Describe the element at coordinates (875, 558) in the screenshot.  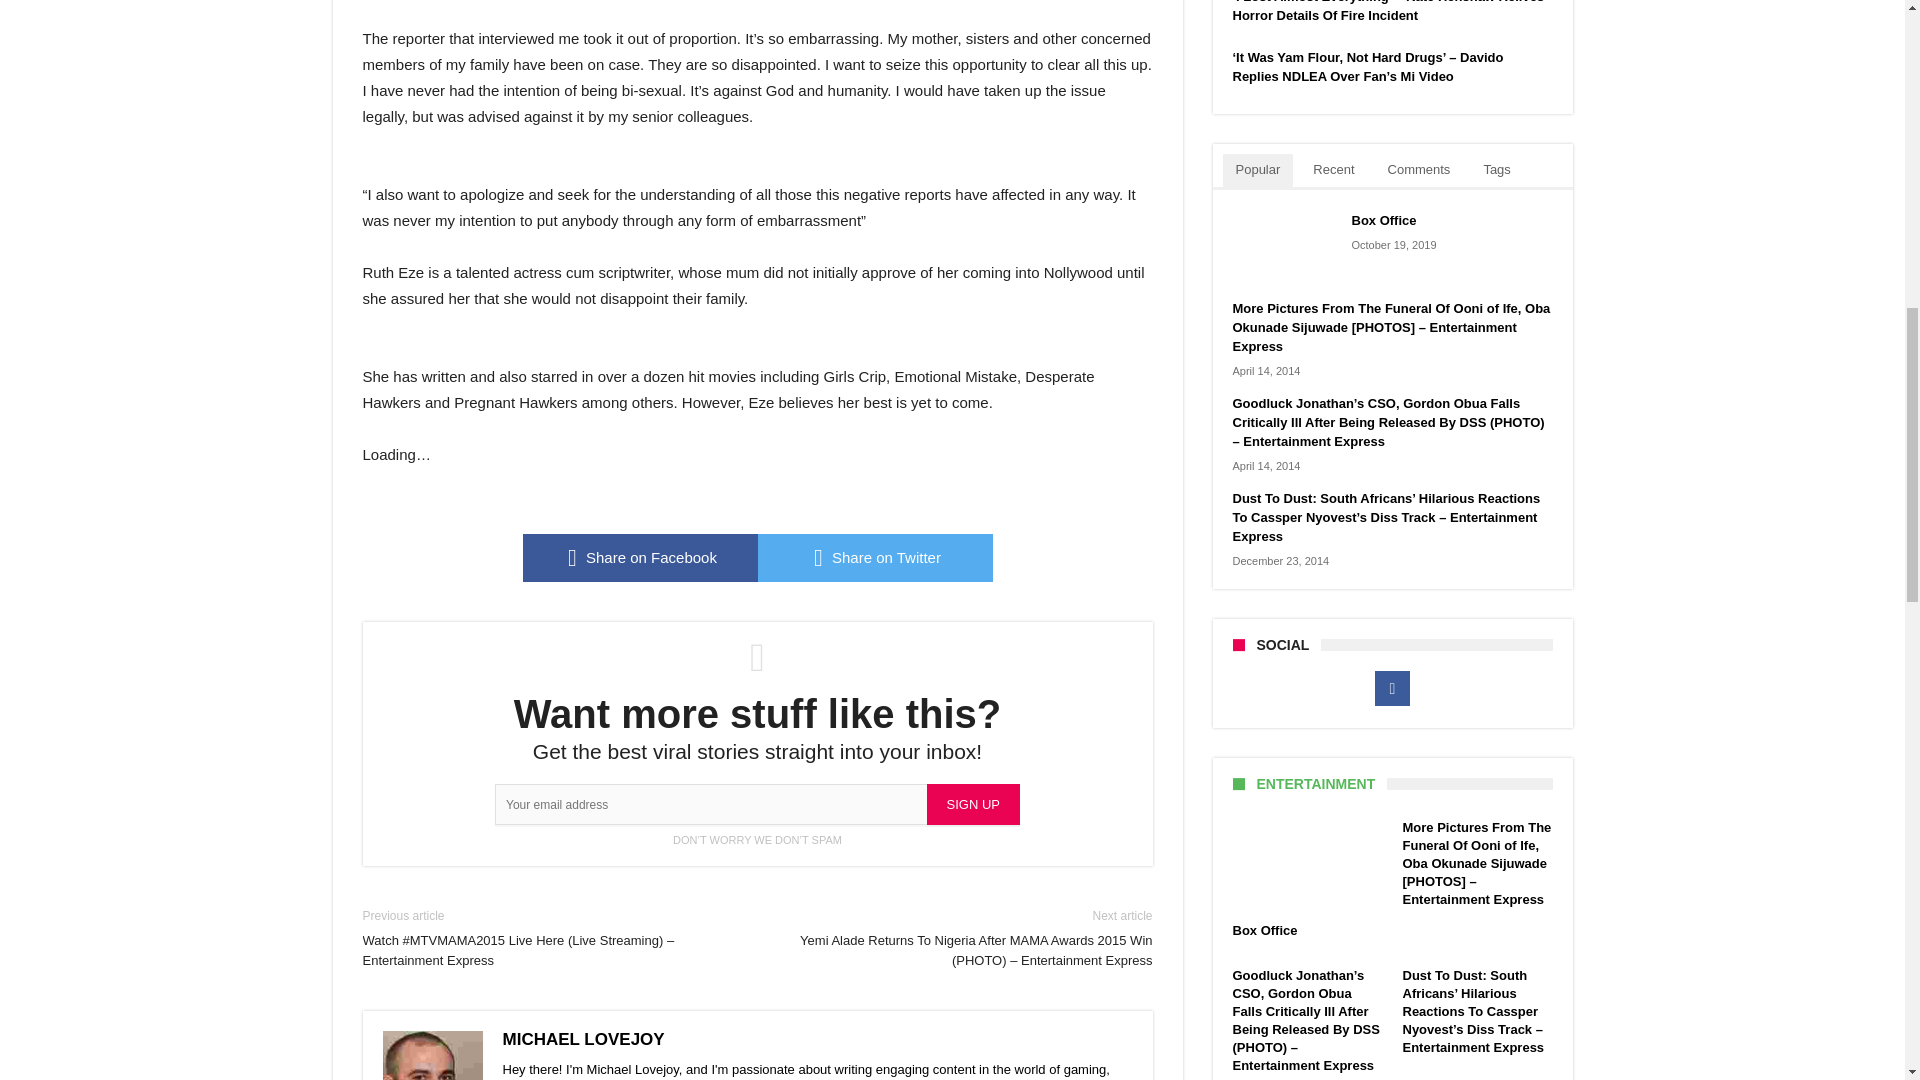
I see `twitter` at that location.